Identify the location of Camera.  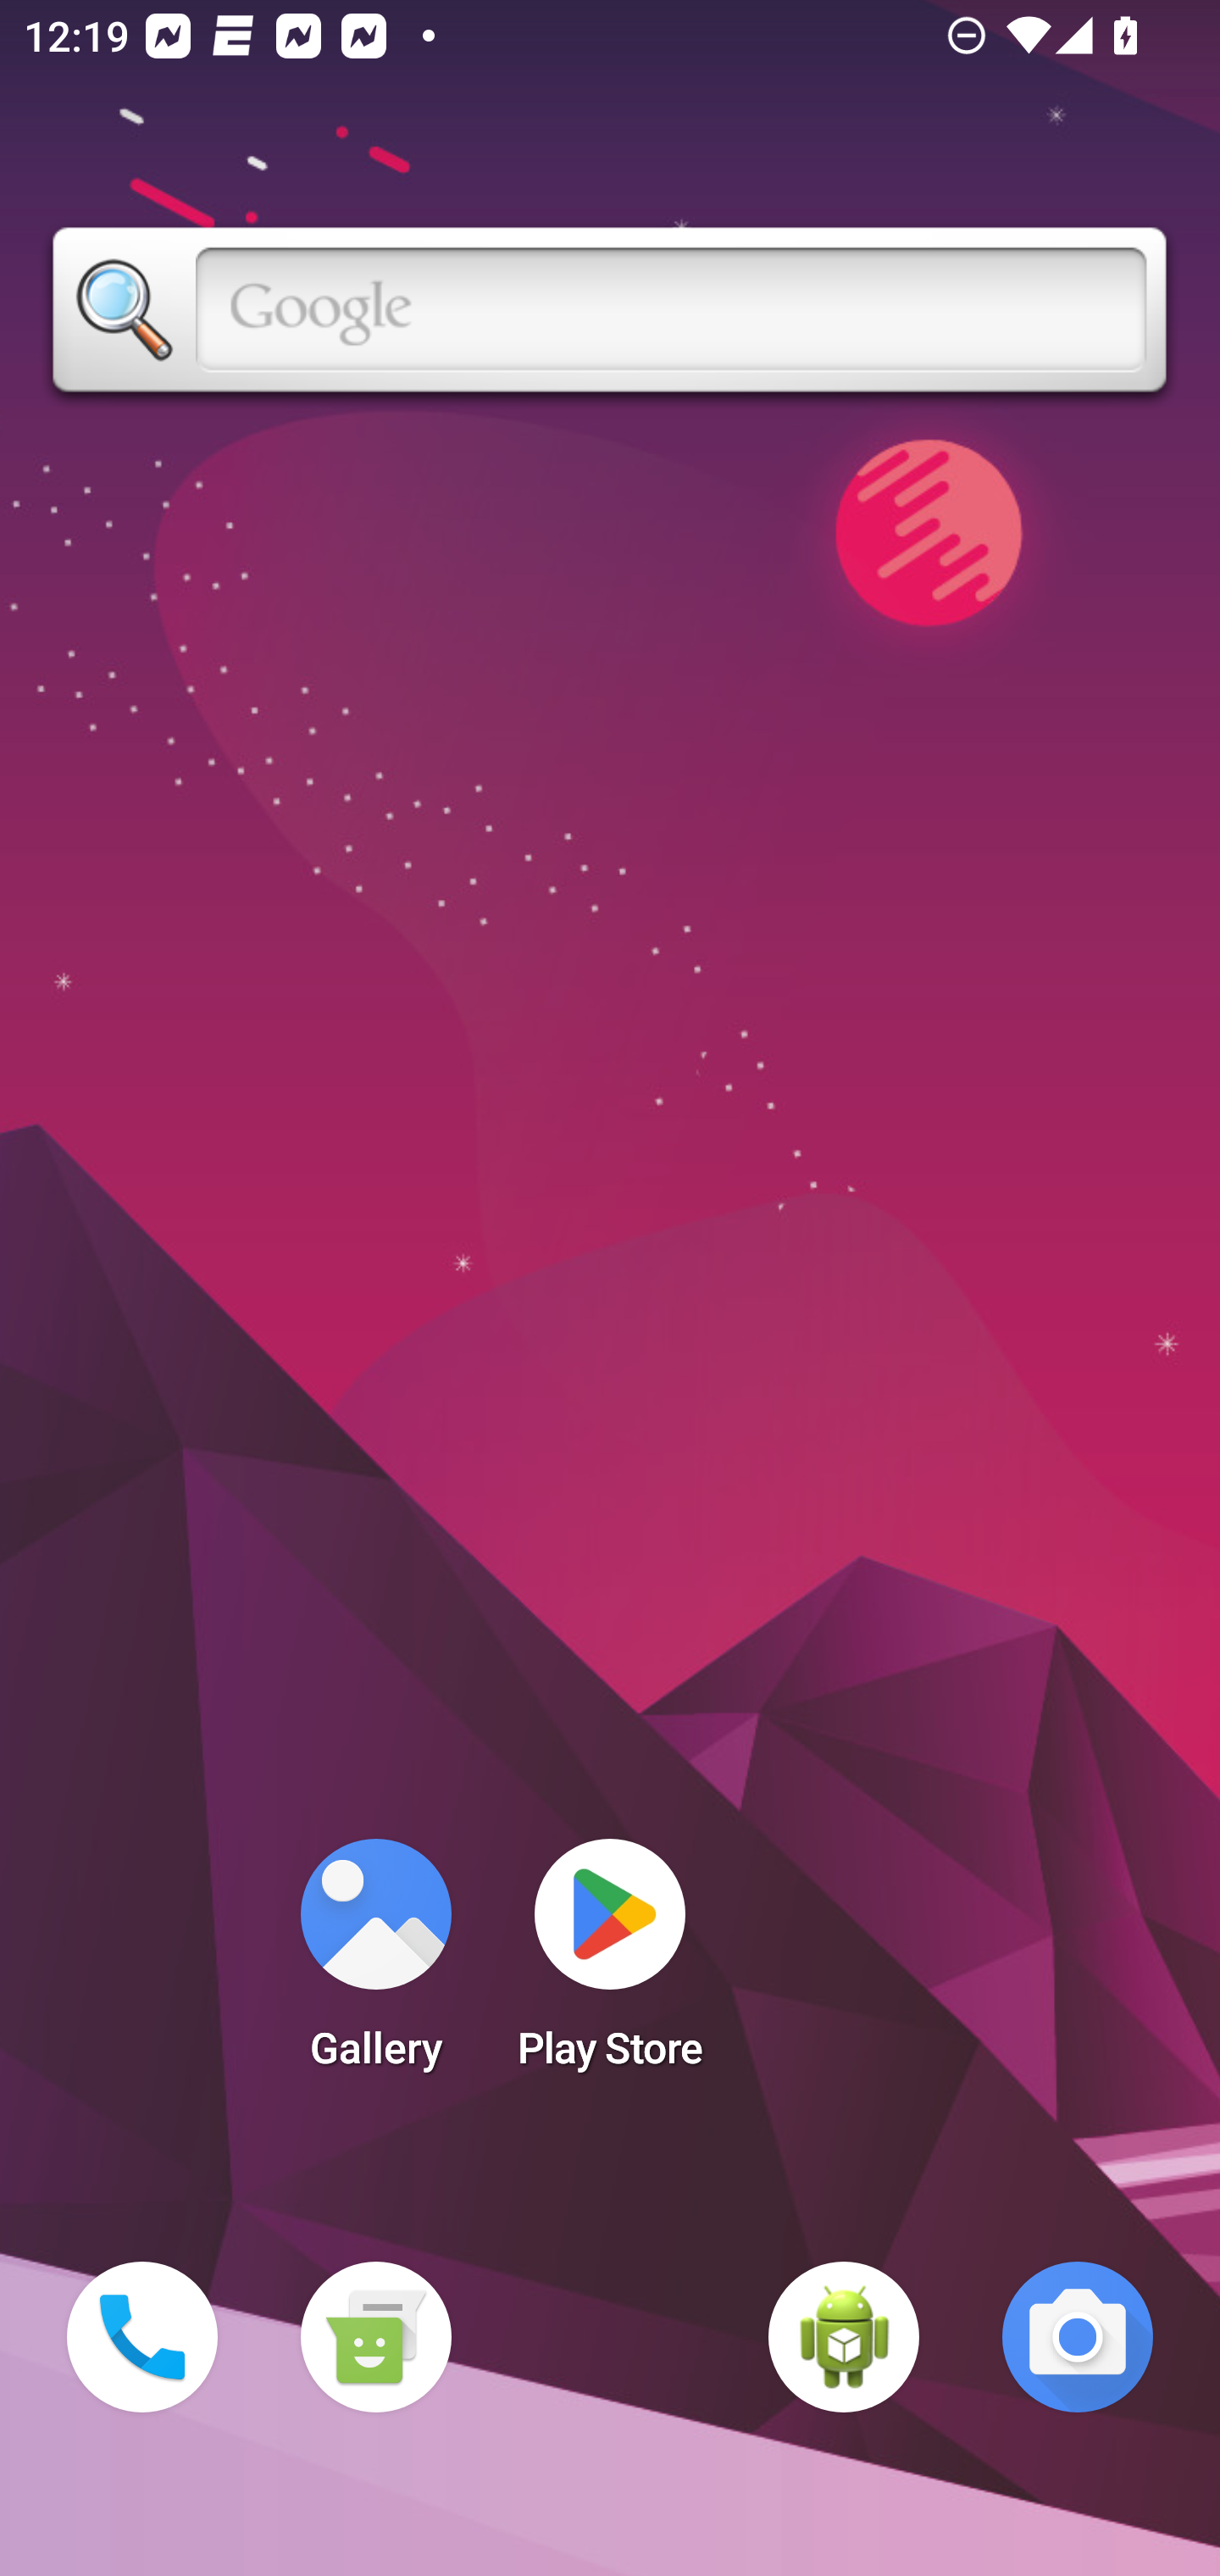
(1078, 2337).